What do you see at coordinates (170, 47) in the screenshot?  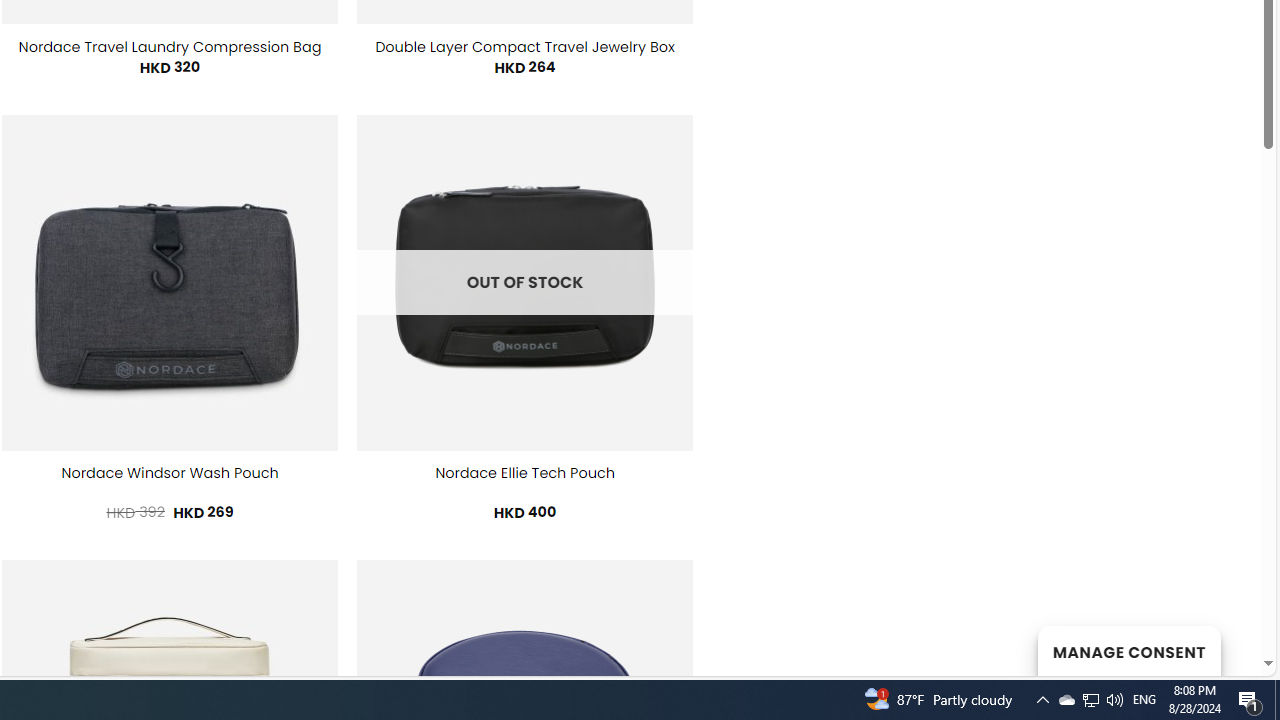 I see `Nordace Travel Laundry Compression Bag` at bounding box center [170, 47].